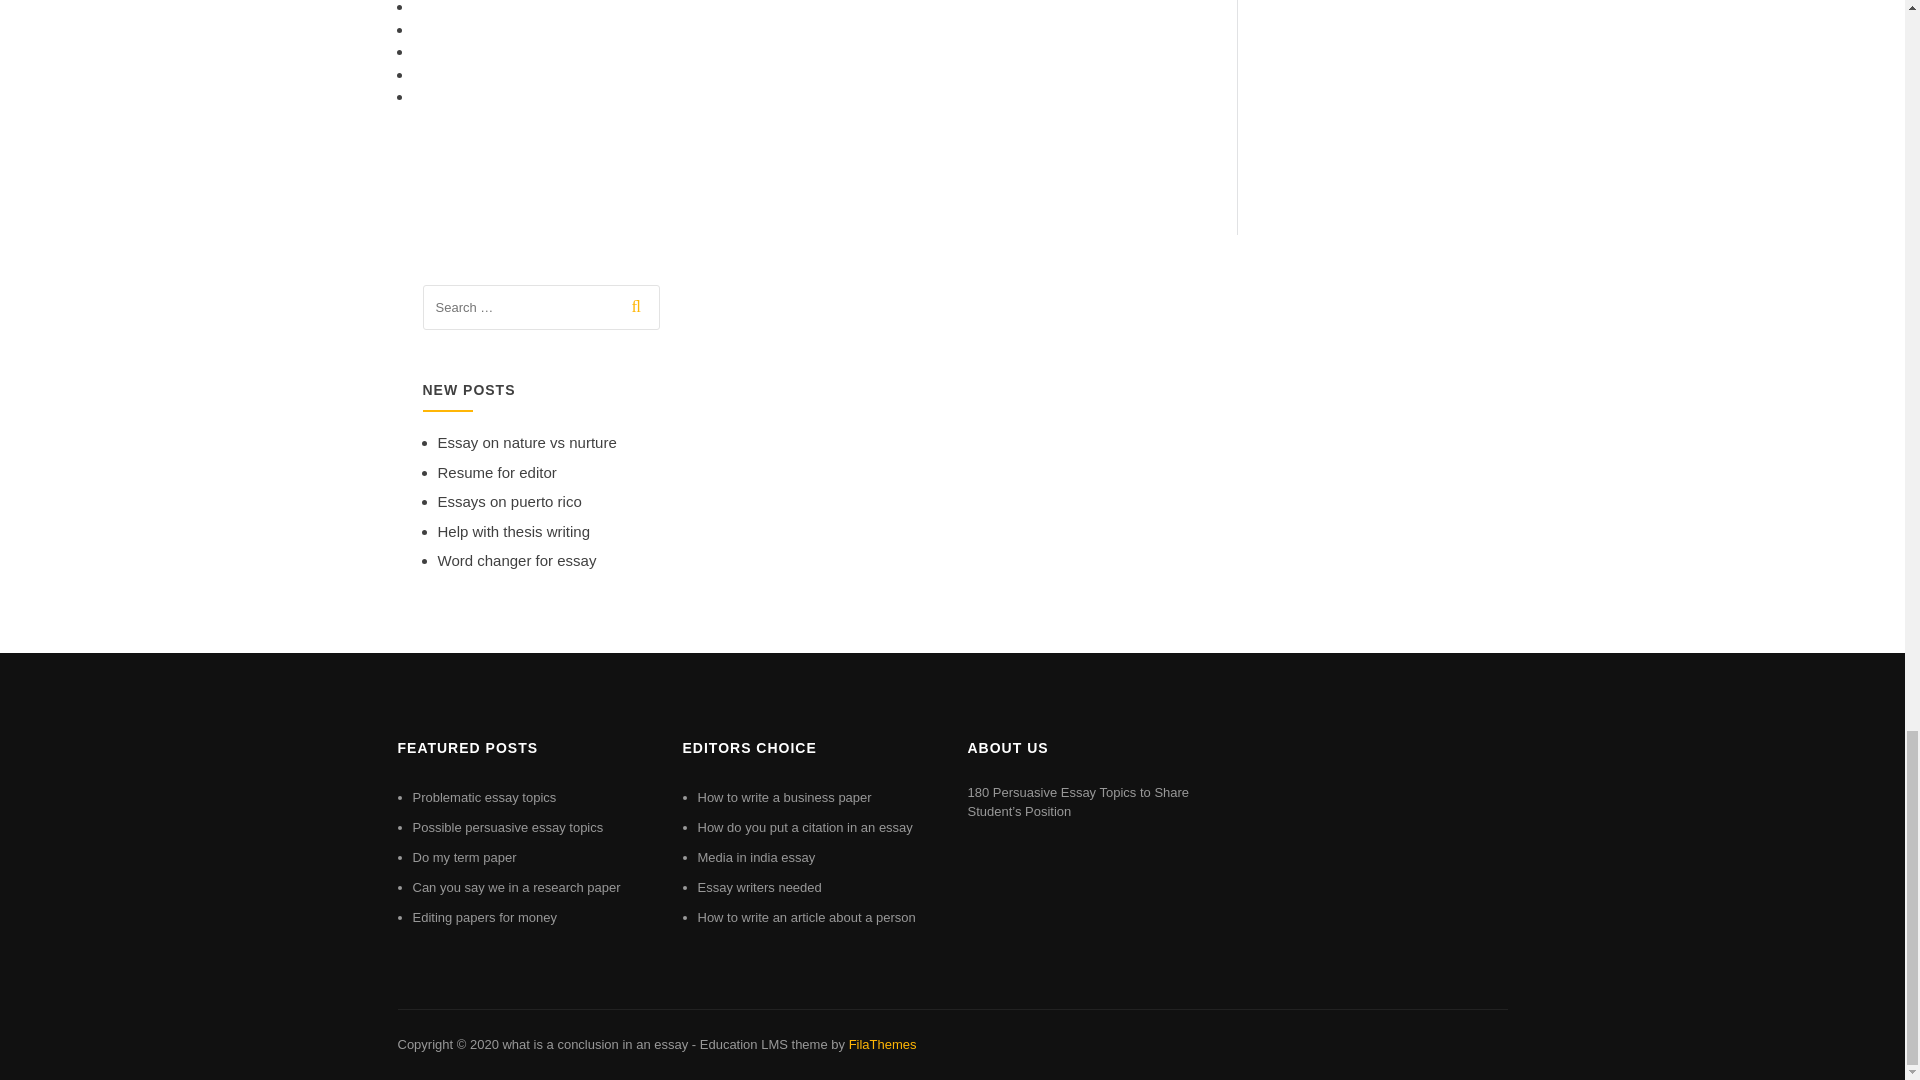 Image resolution: width=1920 pixels, height=1080 pixels. What do you see at coordinates (509, 500) in the screenshot?
I see `Essays on puerto rico` at bounding box center [509, 500].